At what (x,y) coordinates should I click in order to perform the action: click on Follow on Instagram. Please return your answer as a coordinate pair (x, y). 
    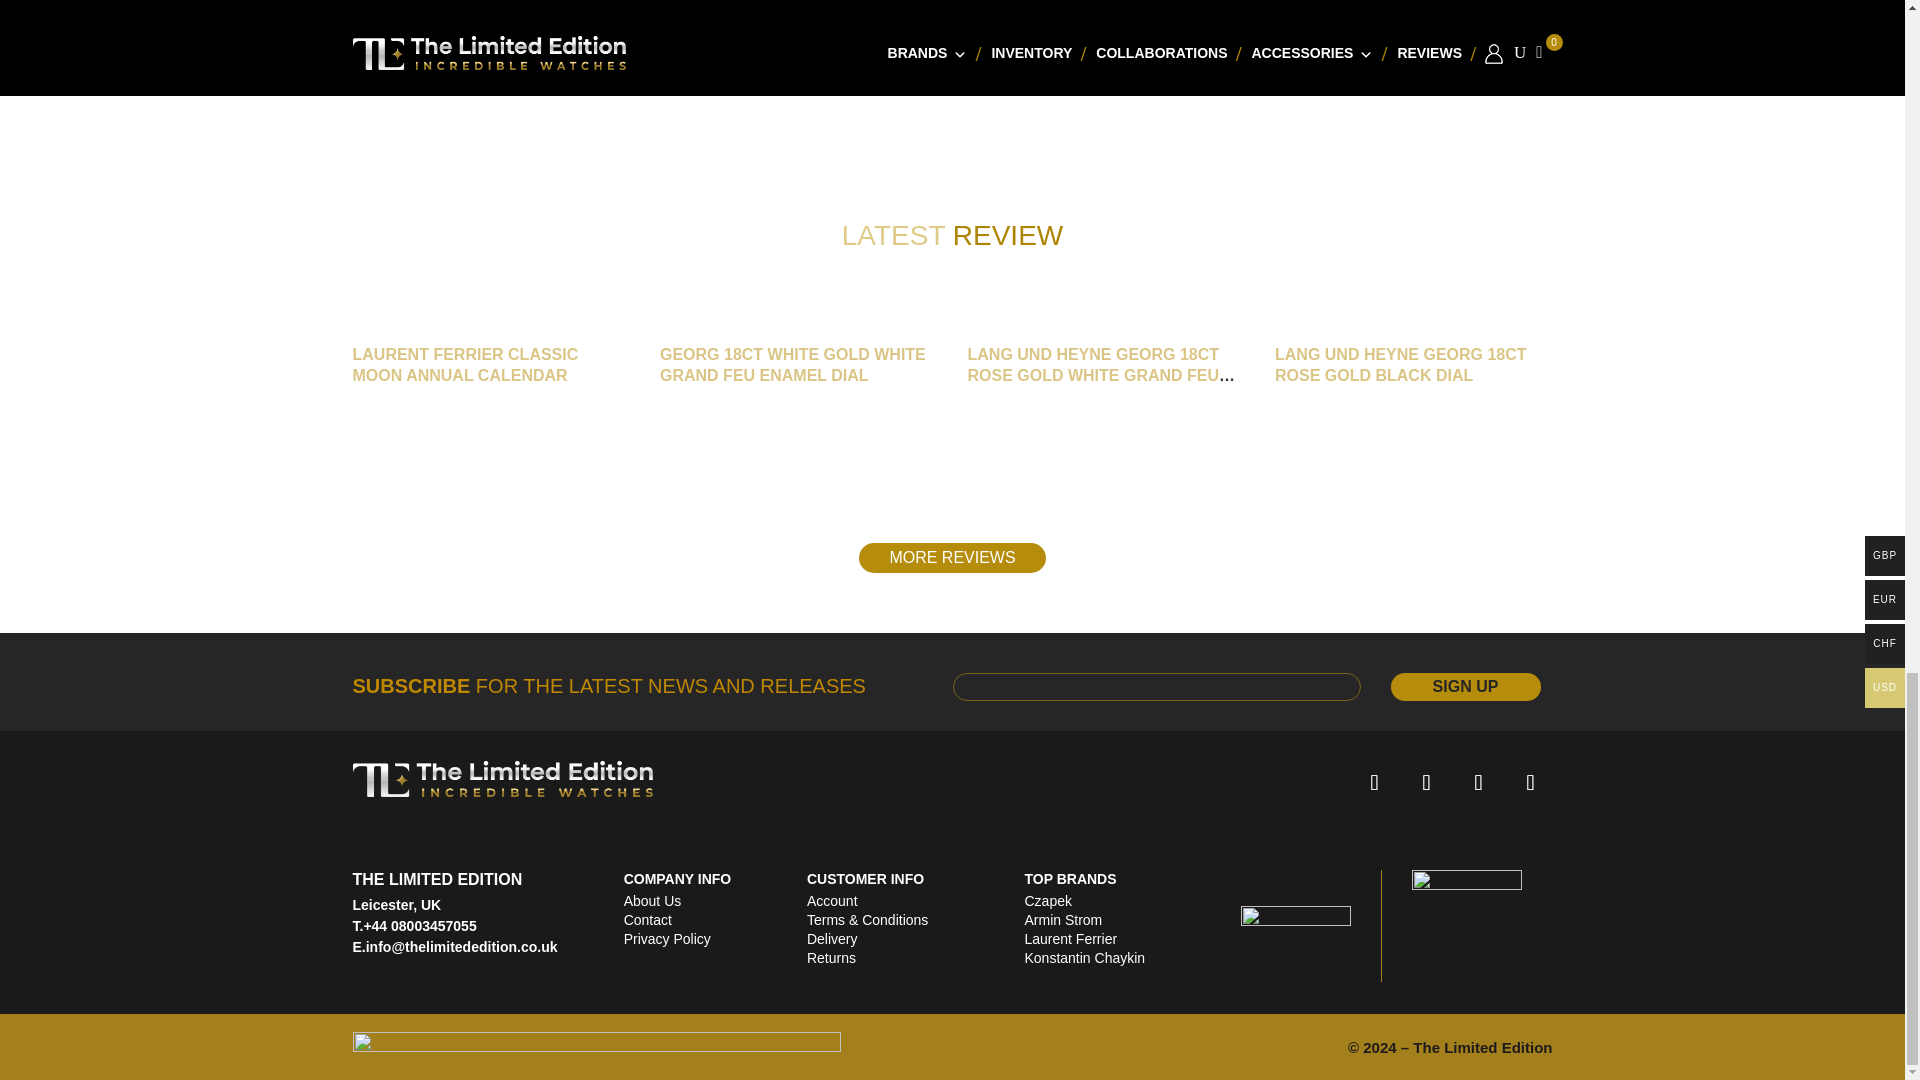
    Looking at the image, I should click on (1477, 782).